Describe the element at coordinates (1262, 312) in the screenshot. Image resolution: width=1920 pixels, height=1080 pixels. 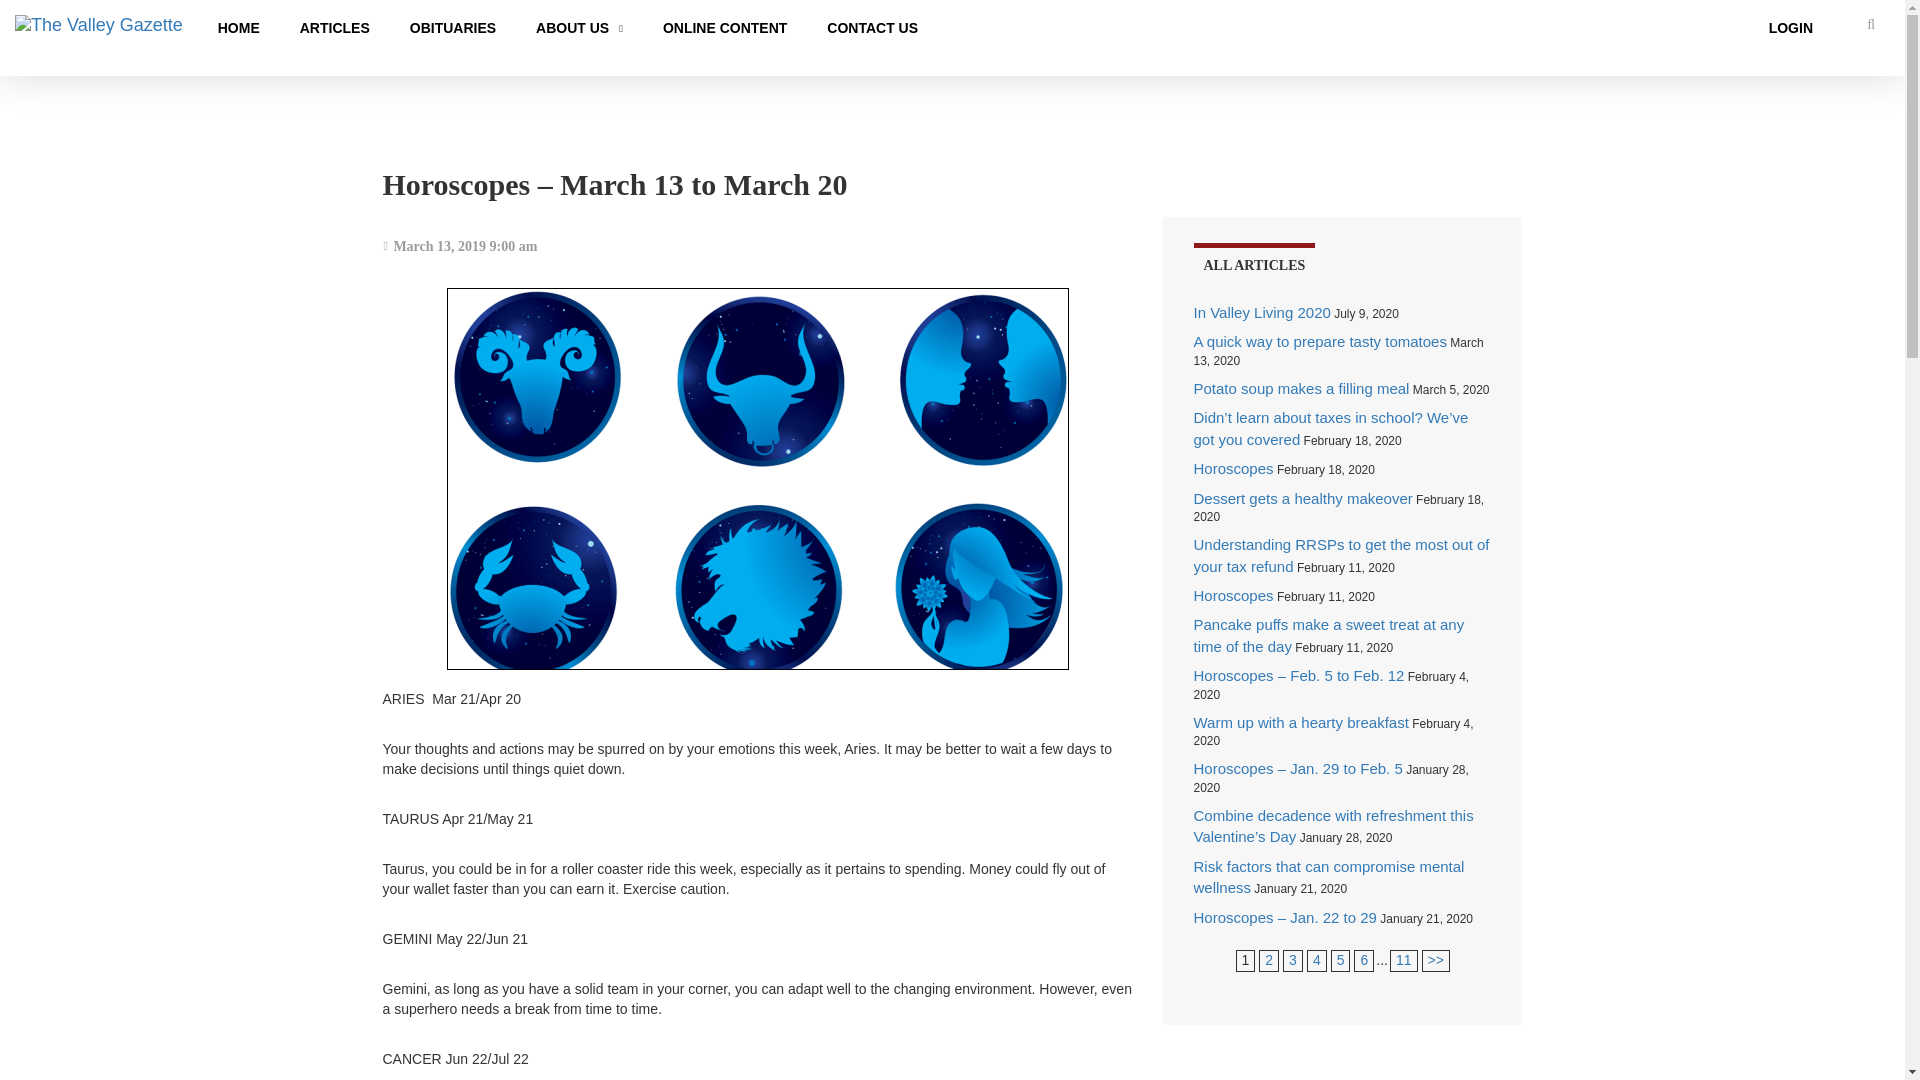
I see `In Valley Living 2020` at that location.